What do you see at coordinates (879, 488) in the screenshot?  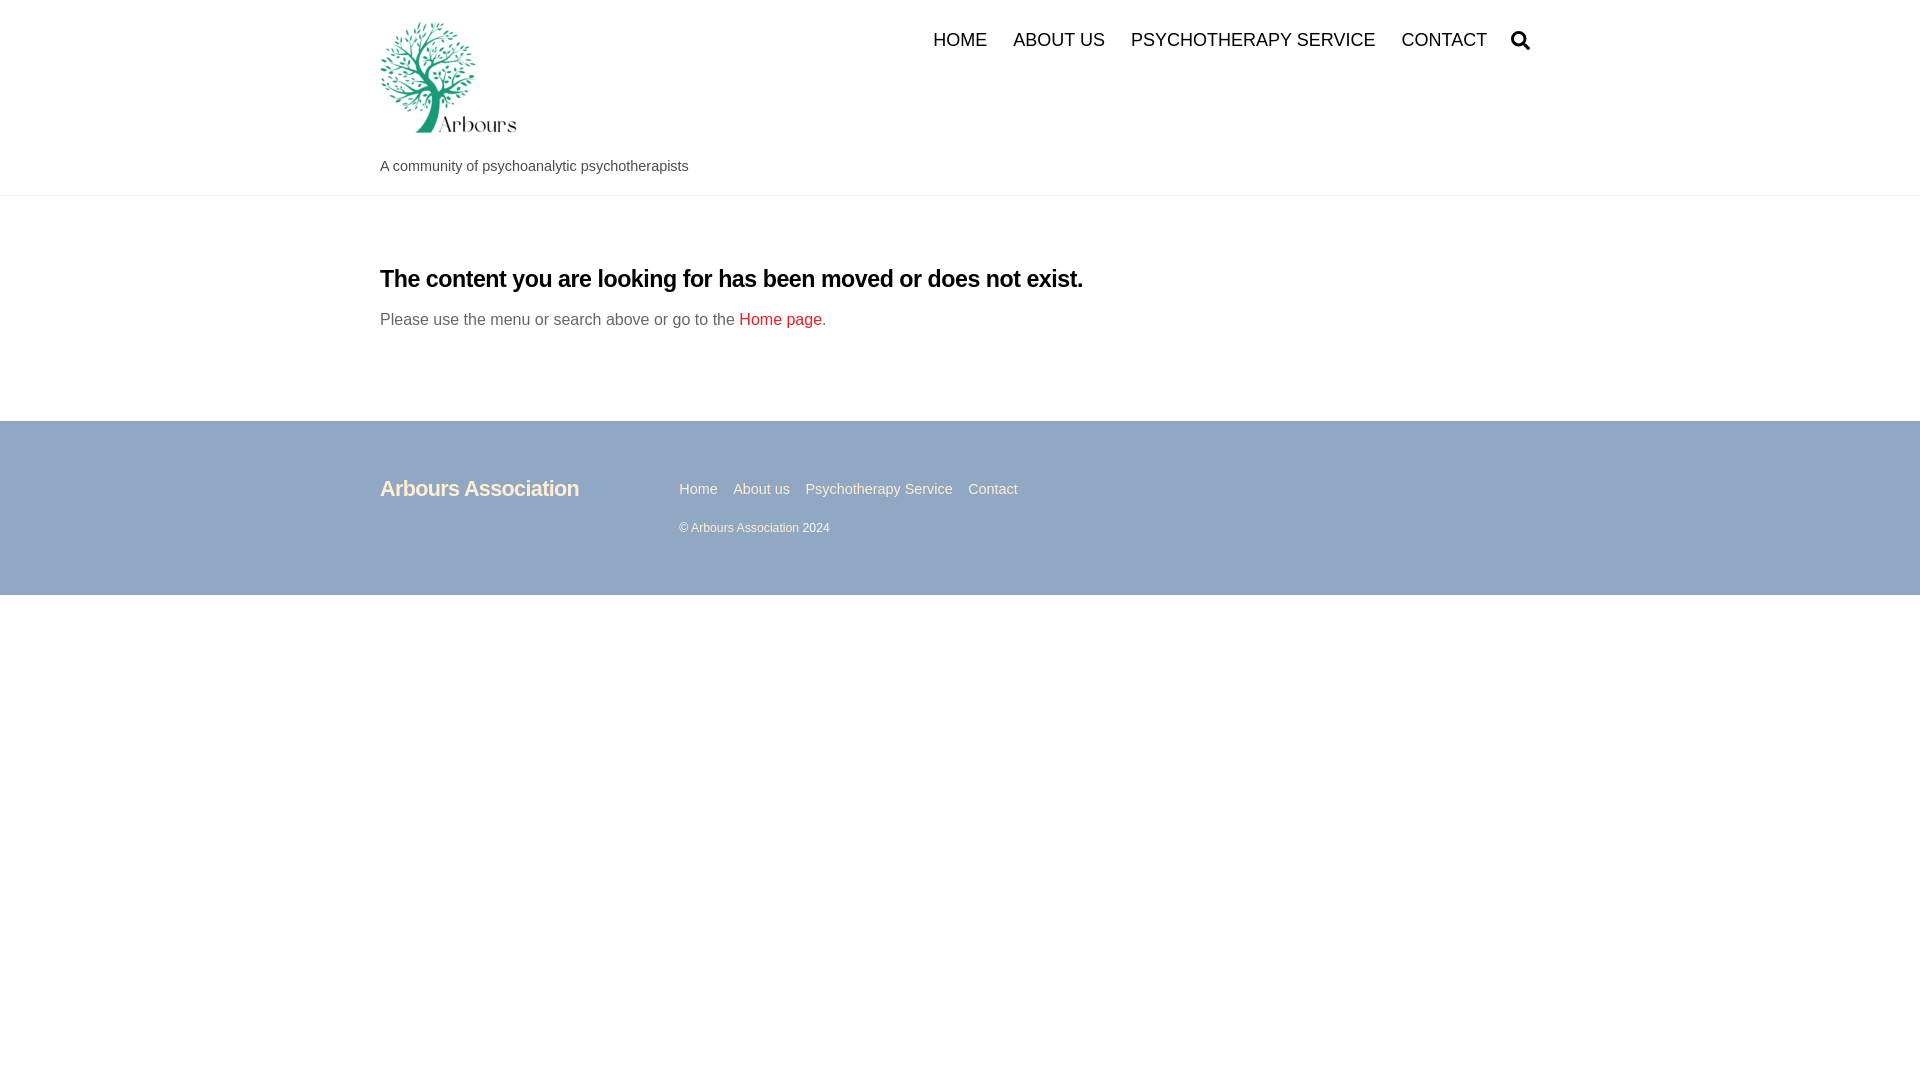 I see `Psychotherapy Service` at bounding box center [879, 488].